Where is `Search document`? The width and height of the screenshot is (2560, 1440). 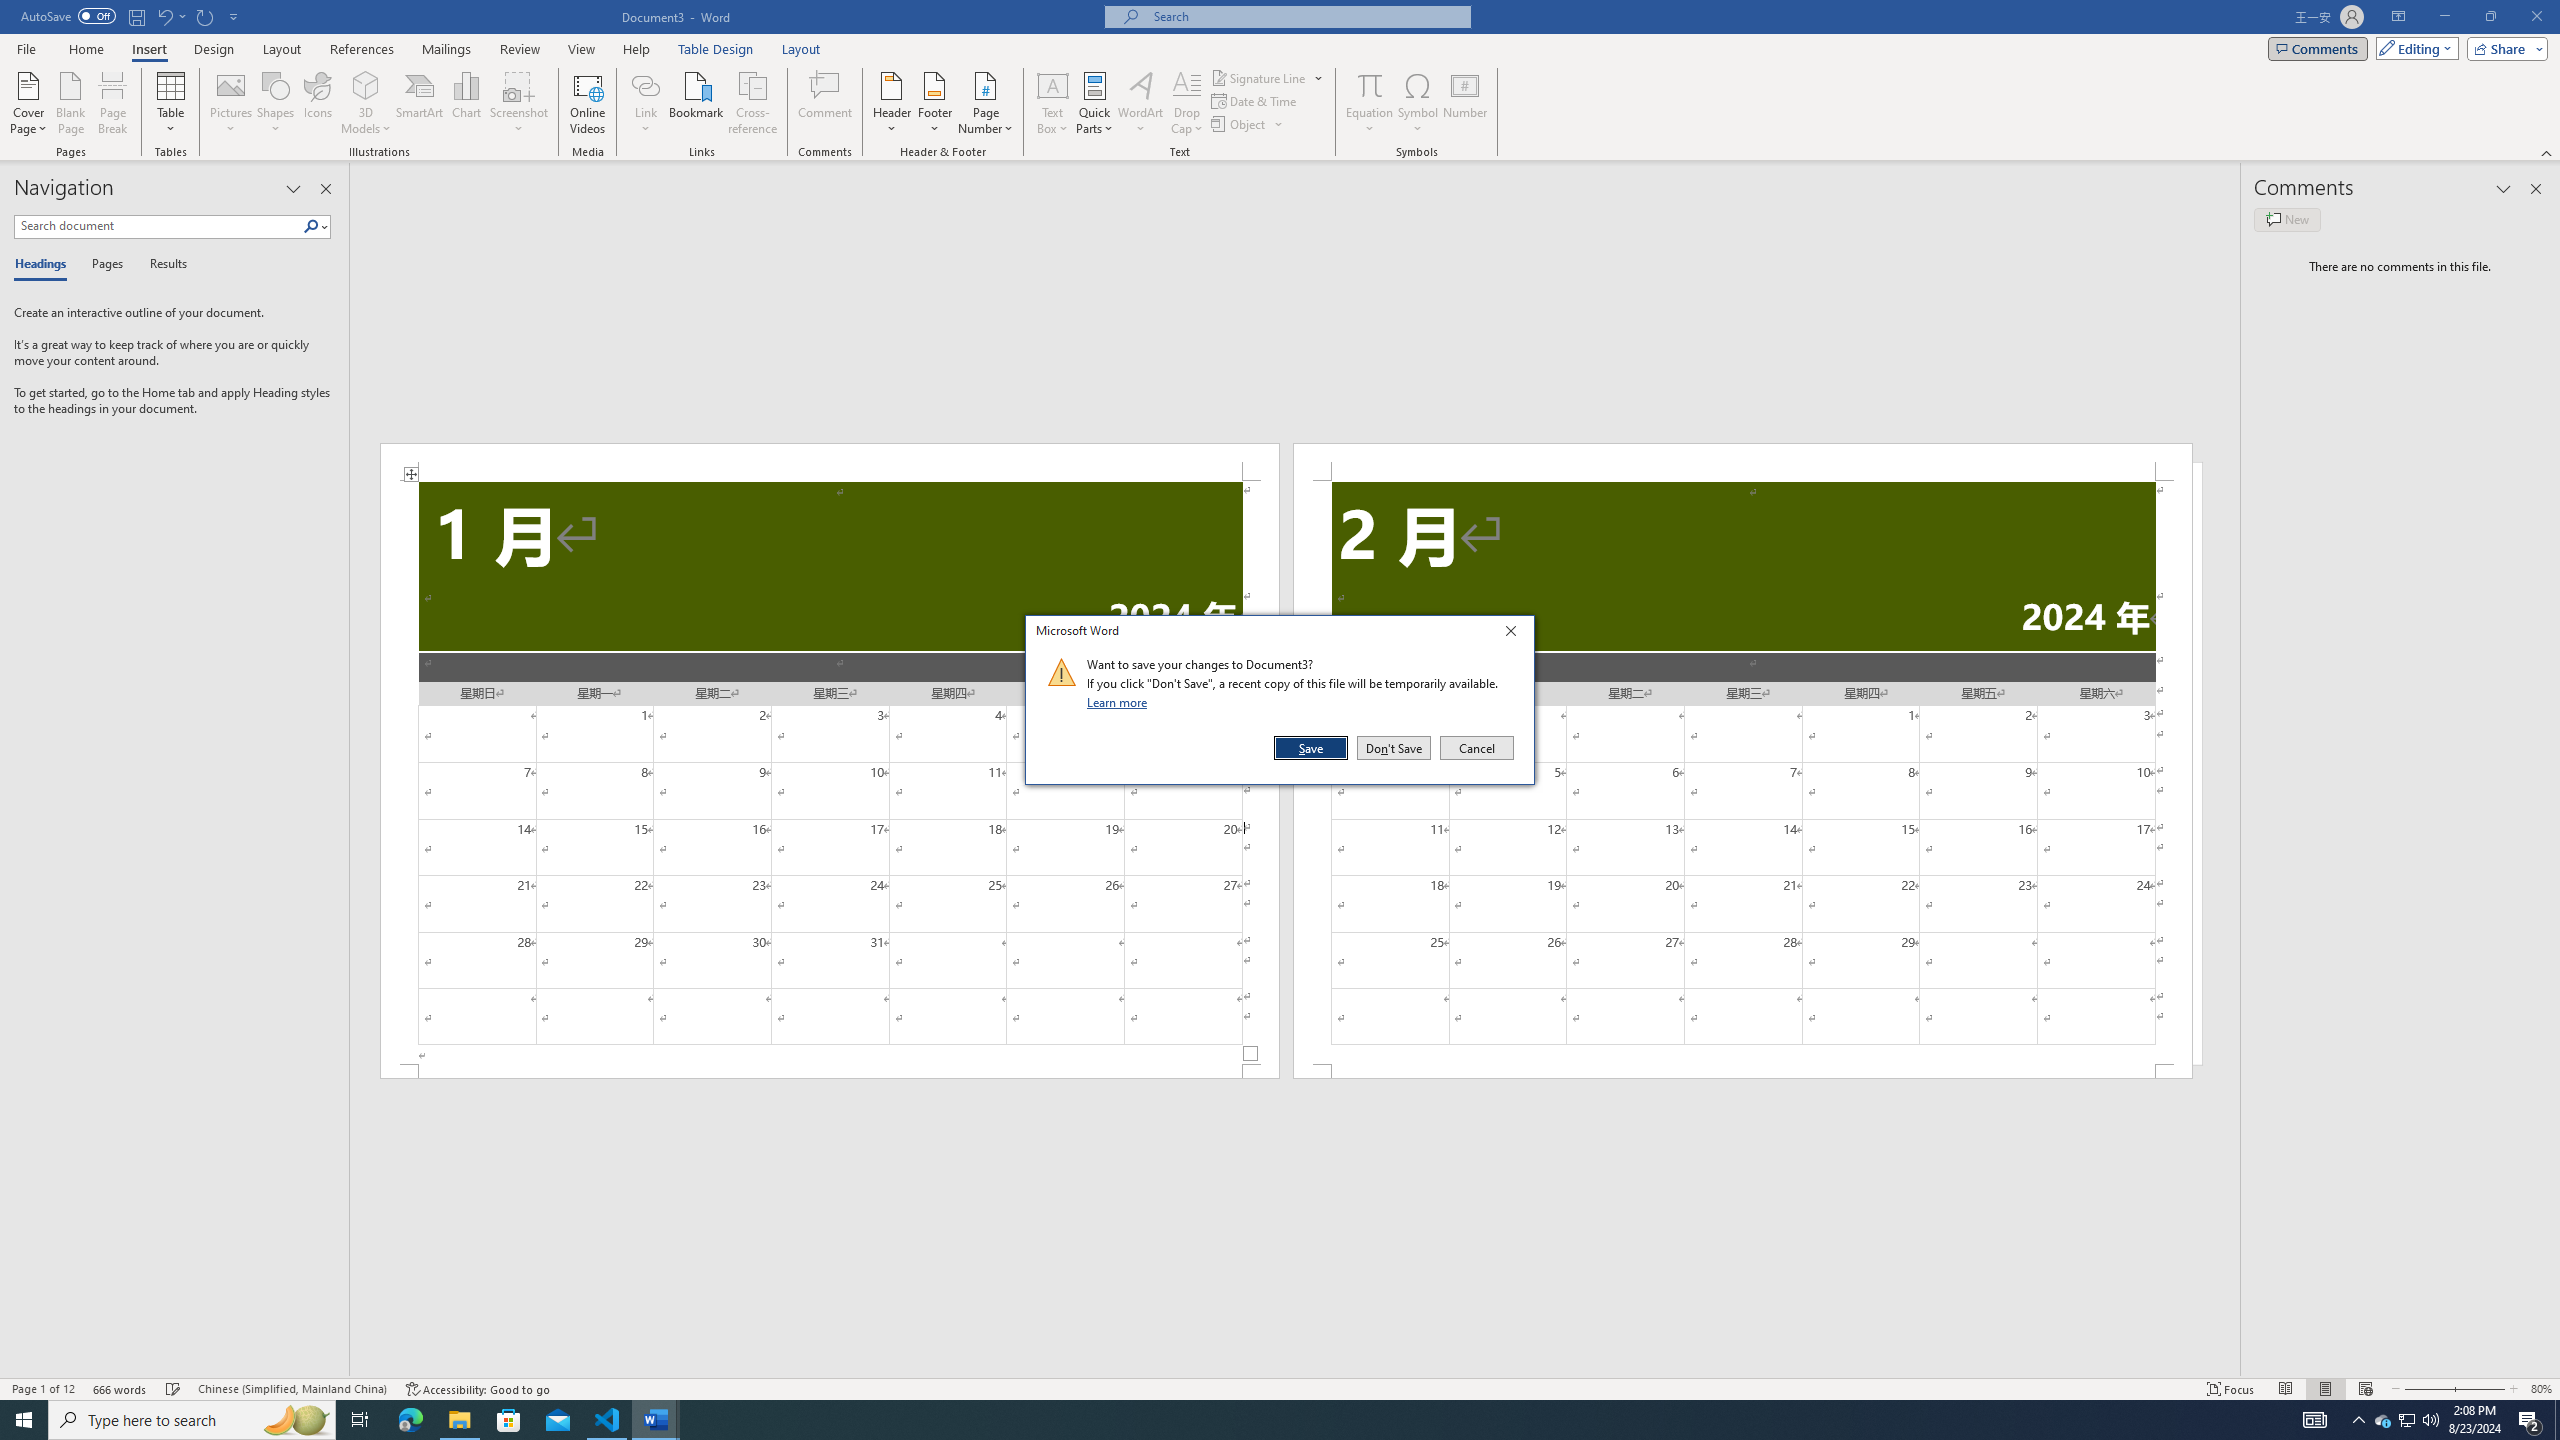 Search document is located at coordinates (158, 226).